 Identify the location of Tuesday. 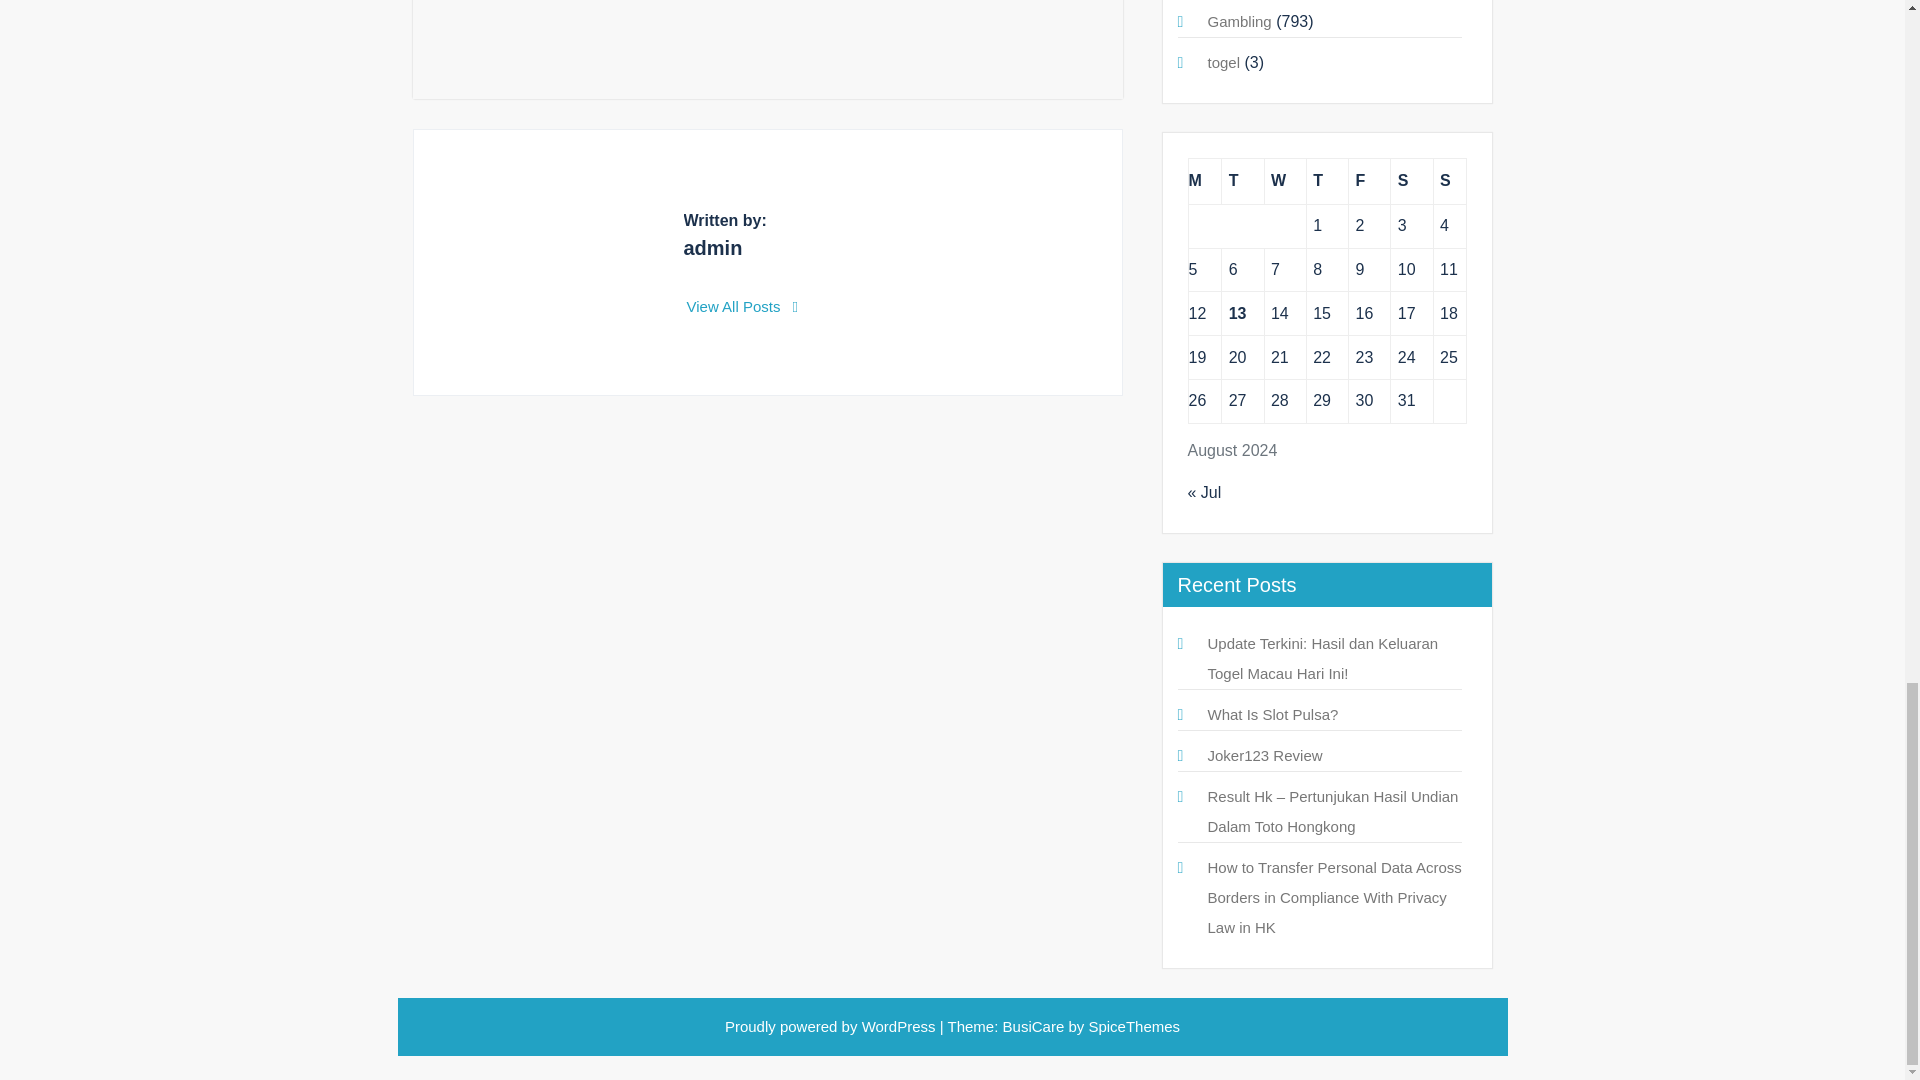
(1242, 181).